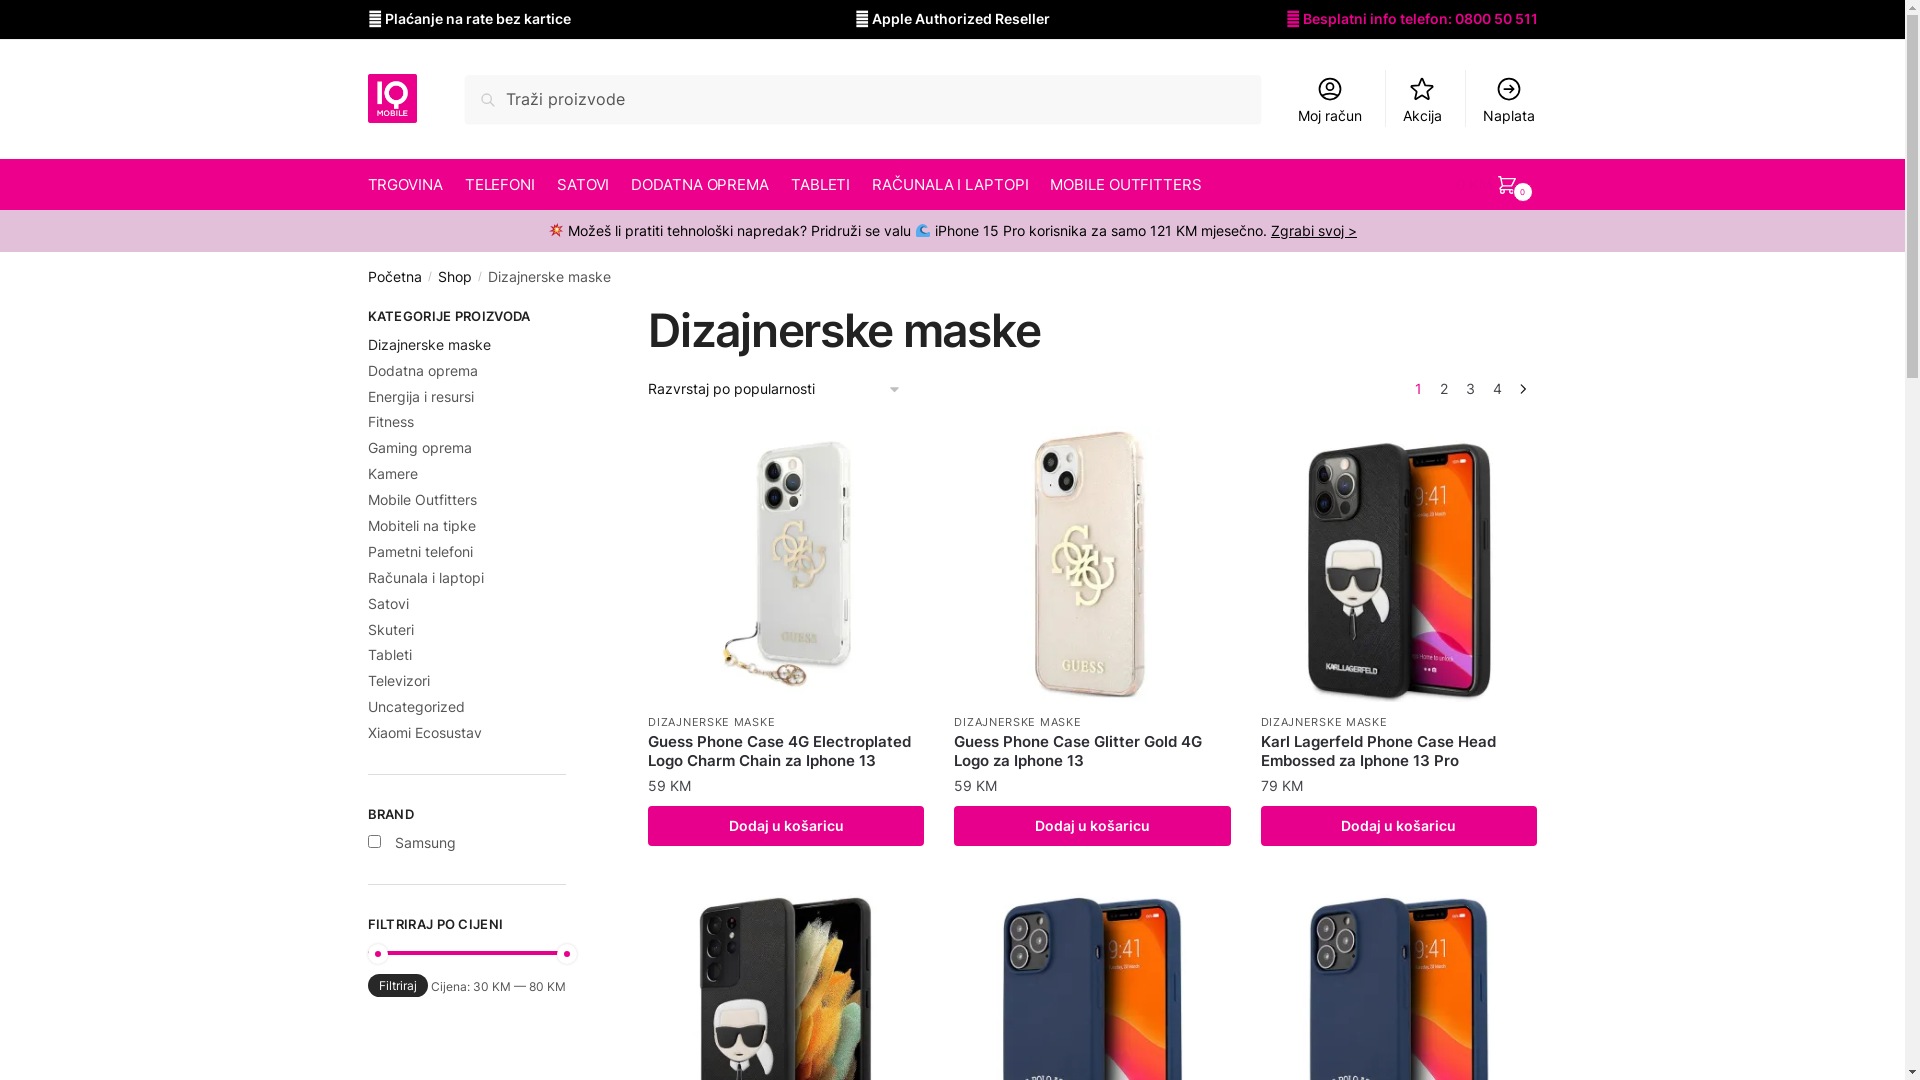  I want to click on Filtriraj, so click(398, 986).